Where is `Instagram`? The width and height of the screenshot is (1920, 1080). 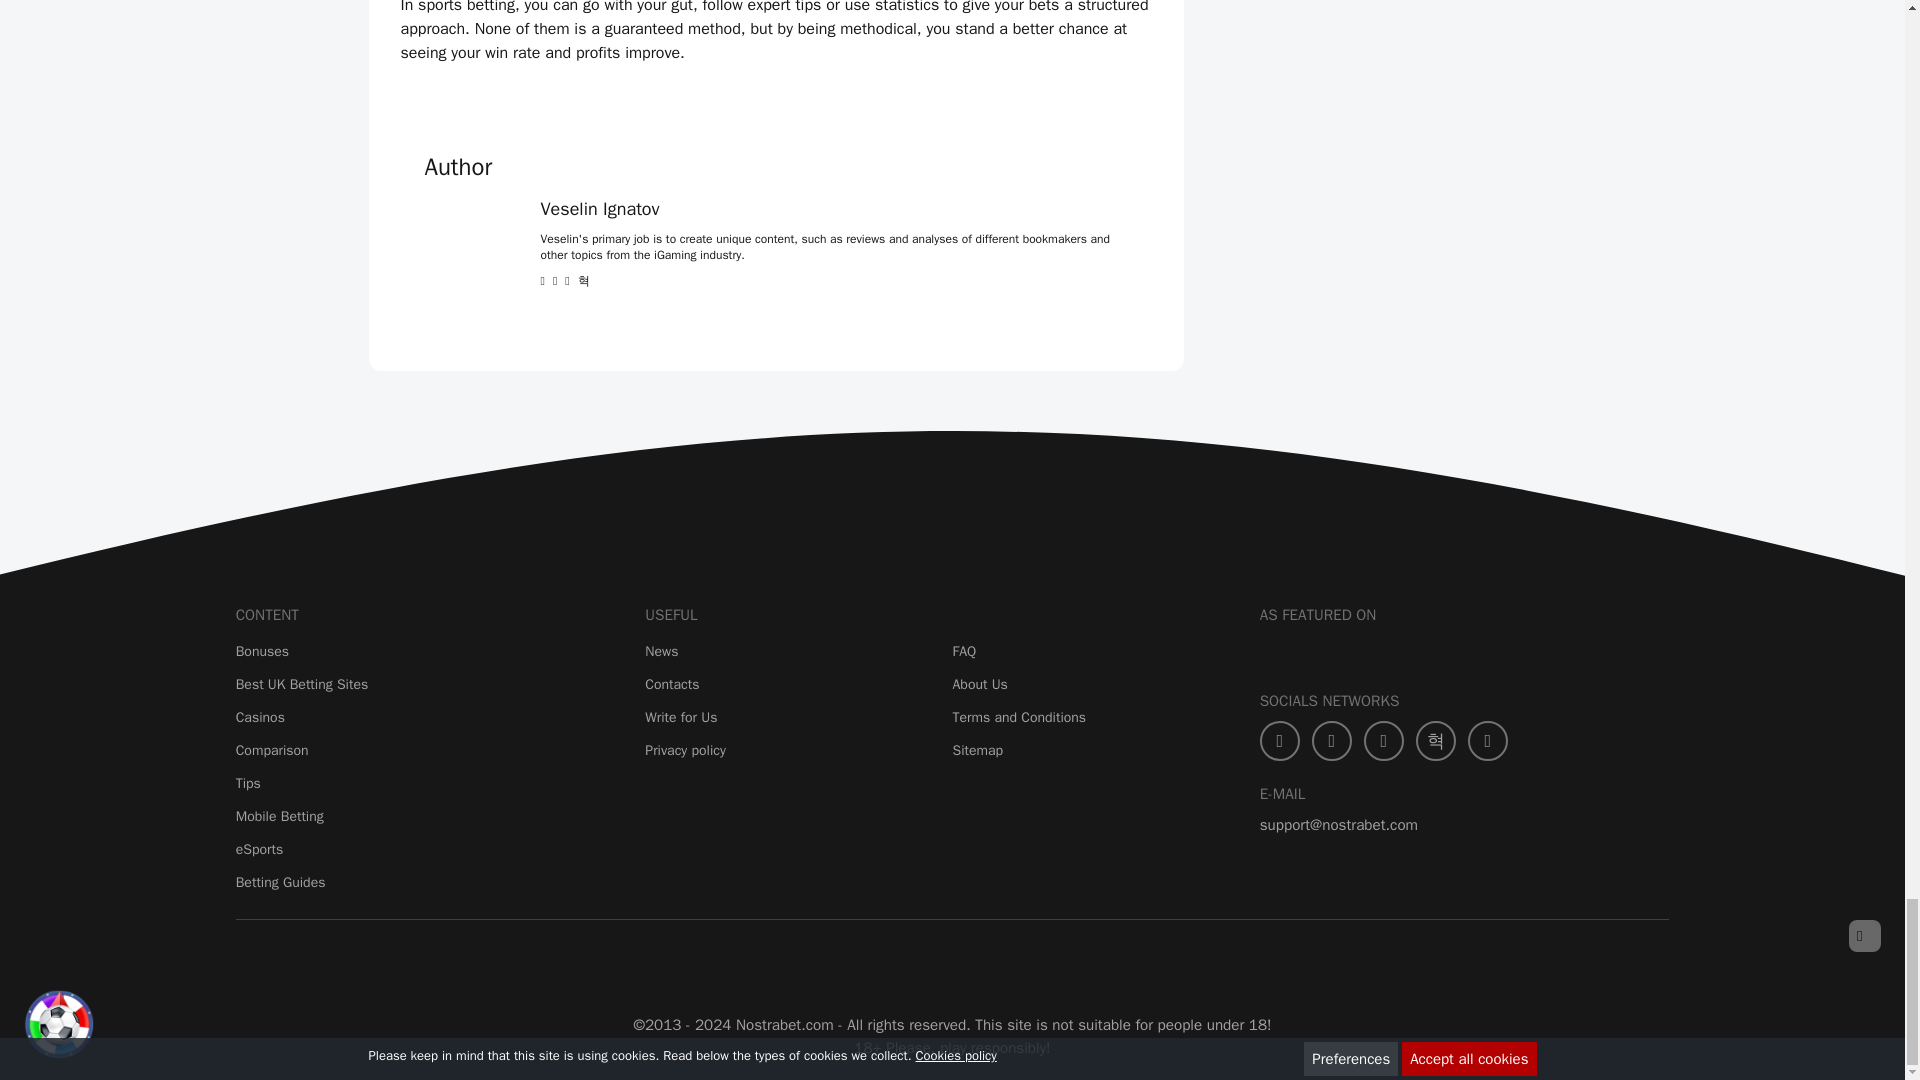 Instagram is located at coordinates (1436, 741).